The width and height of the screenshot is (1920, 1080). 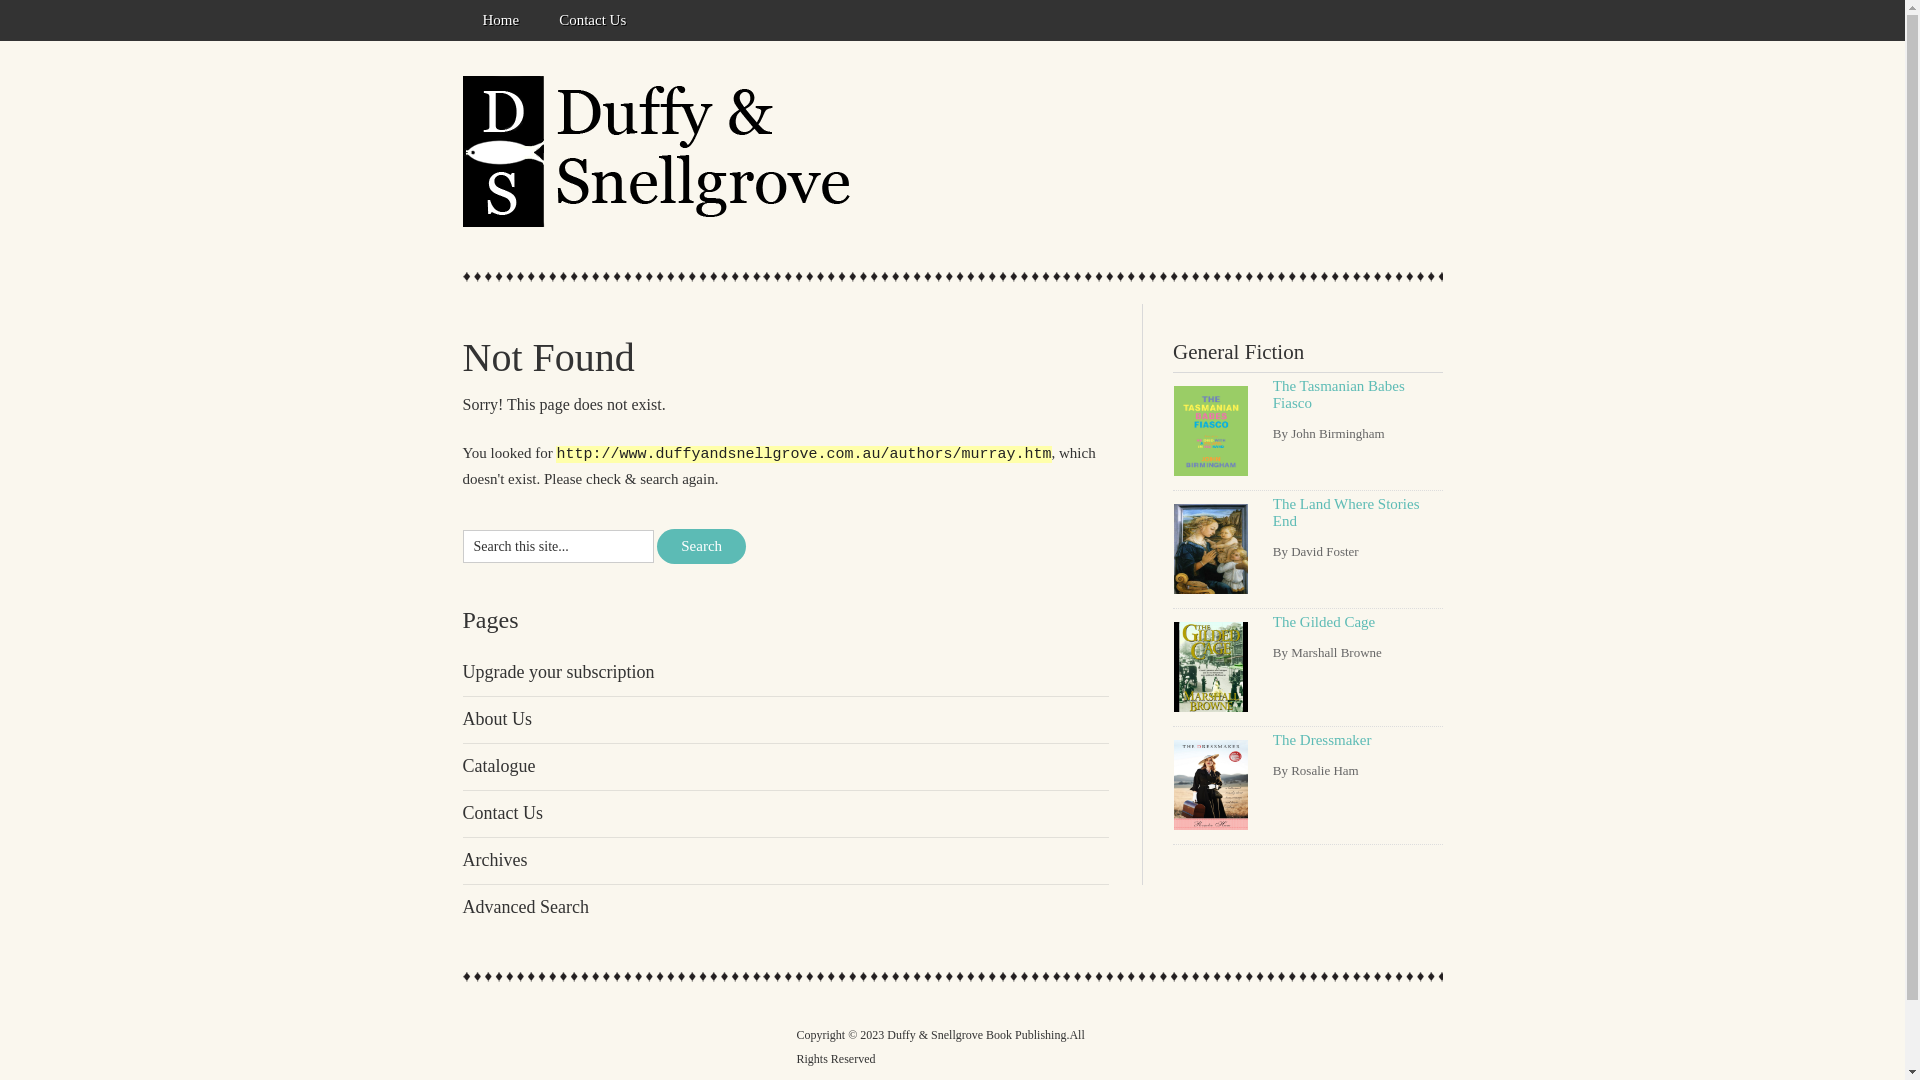 What do you see at coordinates (525, 907) in the screenshot?
I see `Advanced Search` at bounding box center [525, 907].